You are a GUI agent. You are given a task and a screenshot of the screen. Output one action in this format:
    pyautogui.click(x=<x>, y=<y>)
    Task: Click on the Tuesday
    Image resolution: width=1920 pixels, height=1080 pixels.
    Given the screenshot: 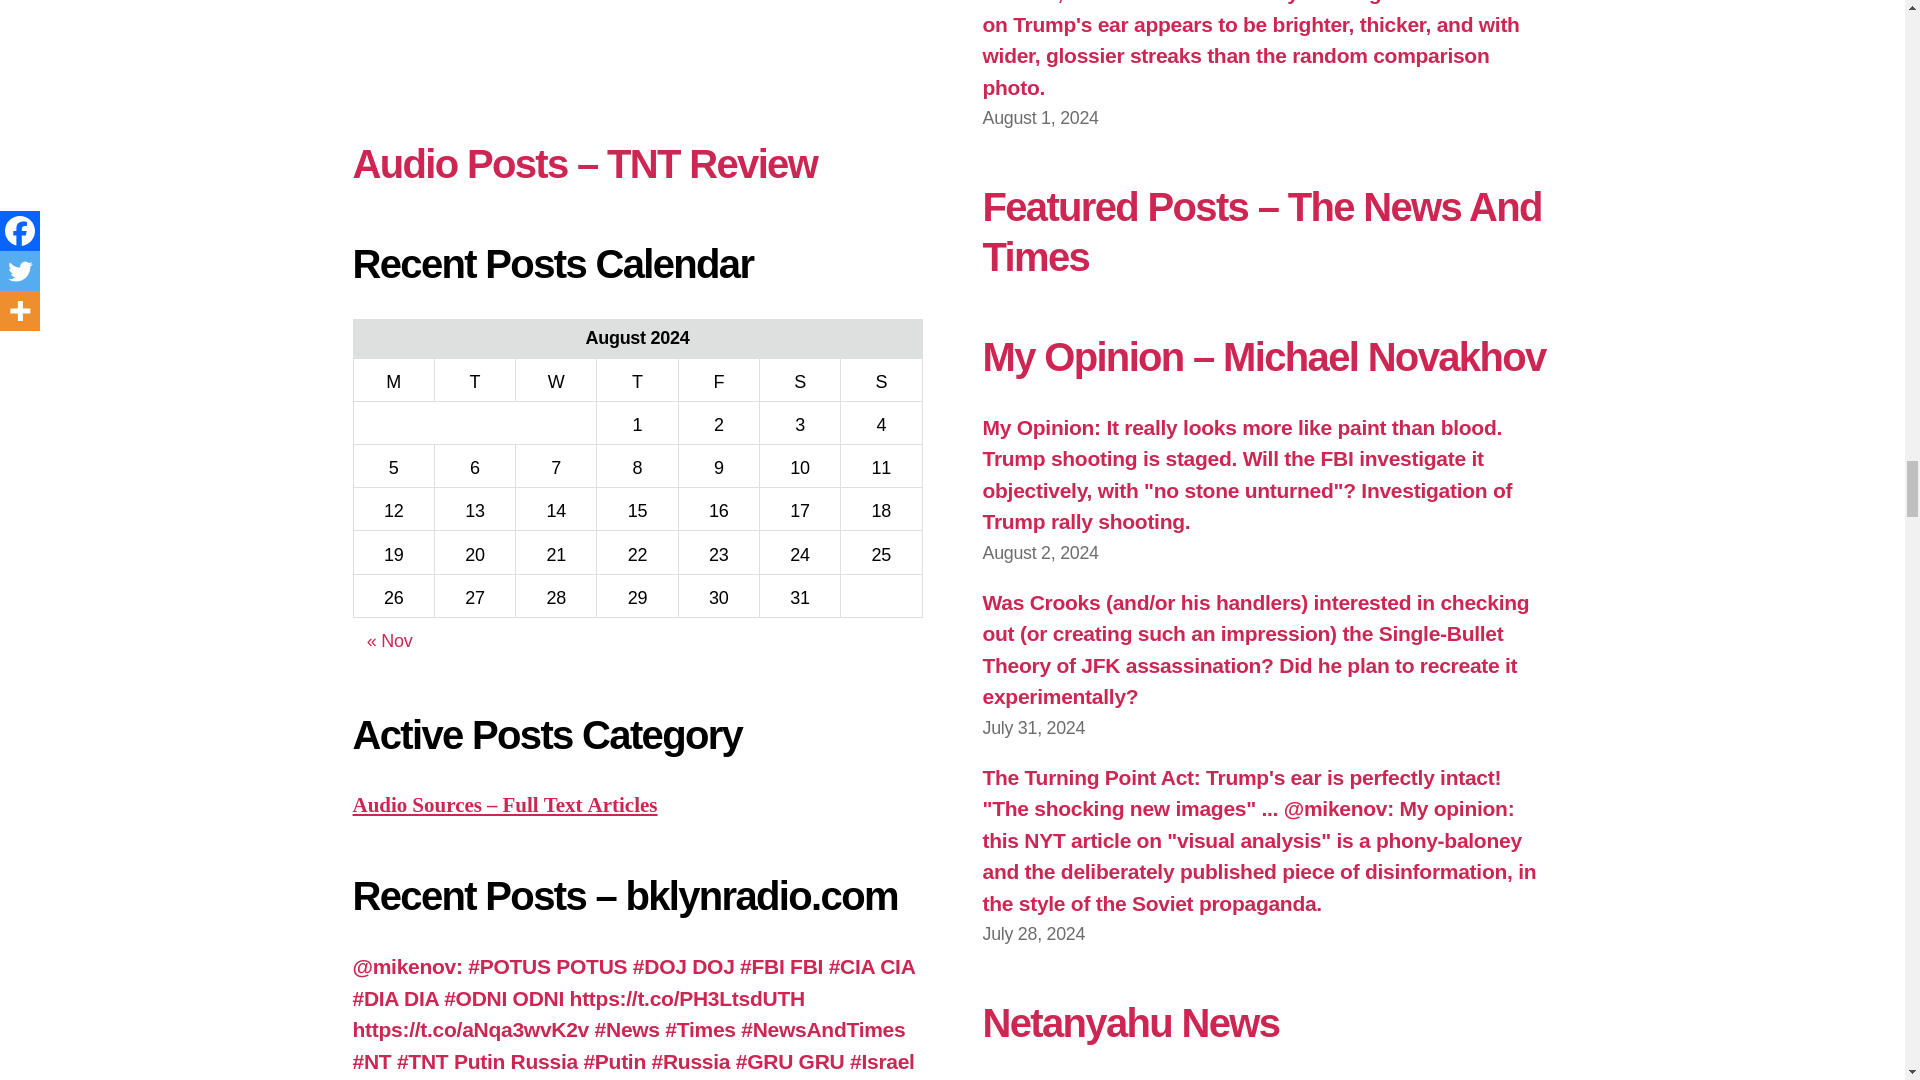 What is the action you would take?
    pyautogui.click(x=474, y=378)
    